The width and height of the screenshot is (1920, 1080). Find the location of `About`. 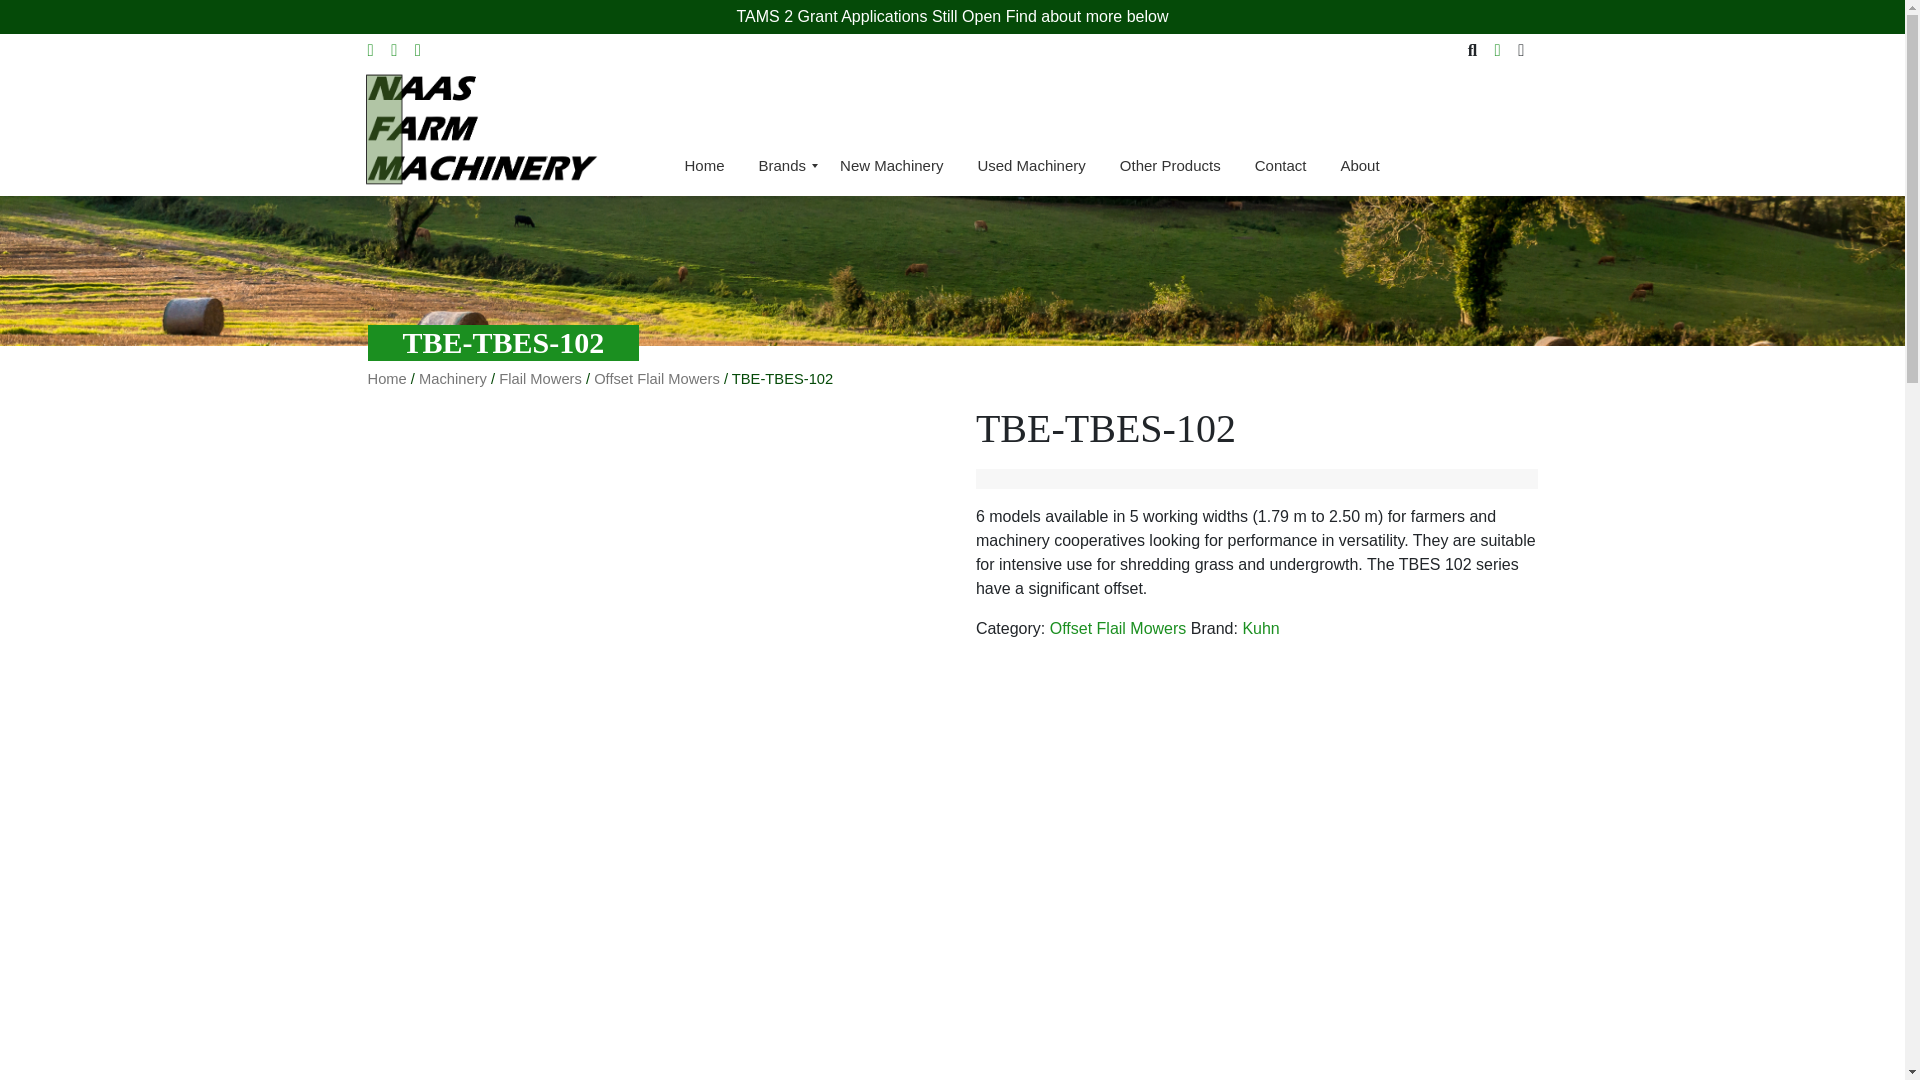

About is located at coordinates (1358, 166).